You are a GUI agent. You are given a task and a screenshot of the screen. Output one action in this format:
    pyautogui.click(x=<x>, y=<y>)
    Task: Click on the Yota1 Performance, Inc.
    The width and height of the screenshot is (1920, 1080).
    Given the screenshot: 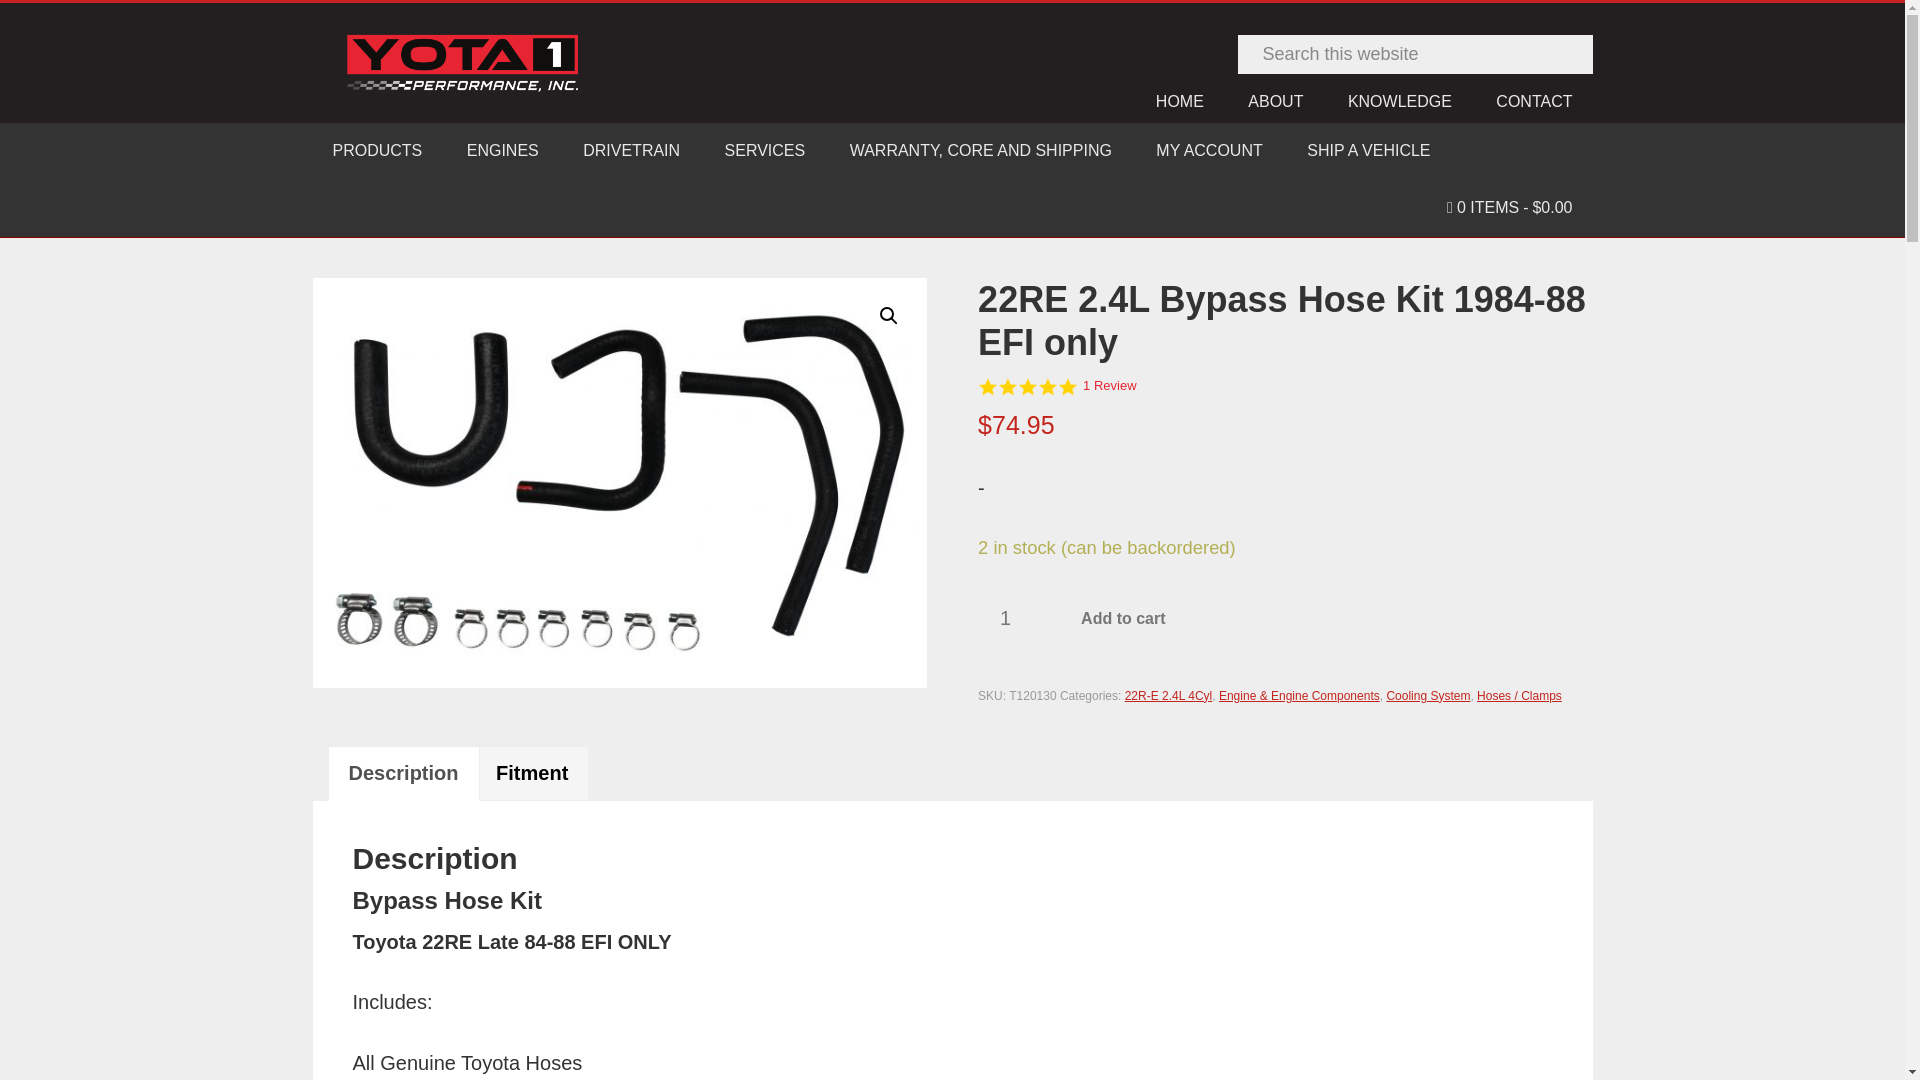 What is the action you would take?
    pyautogui.click(x=462, y=62)
    